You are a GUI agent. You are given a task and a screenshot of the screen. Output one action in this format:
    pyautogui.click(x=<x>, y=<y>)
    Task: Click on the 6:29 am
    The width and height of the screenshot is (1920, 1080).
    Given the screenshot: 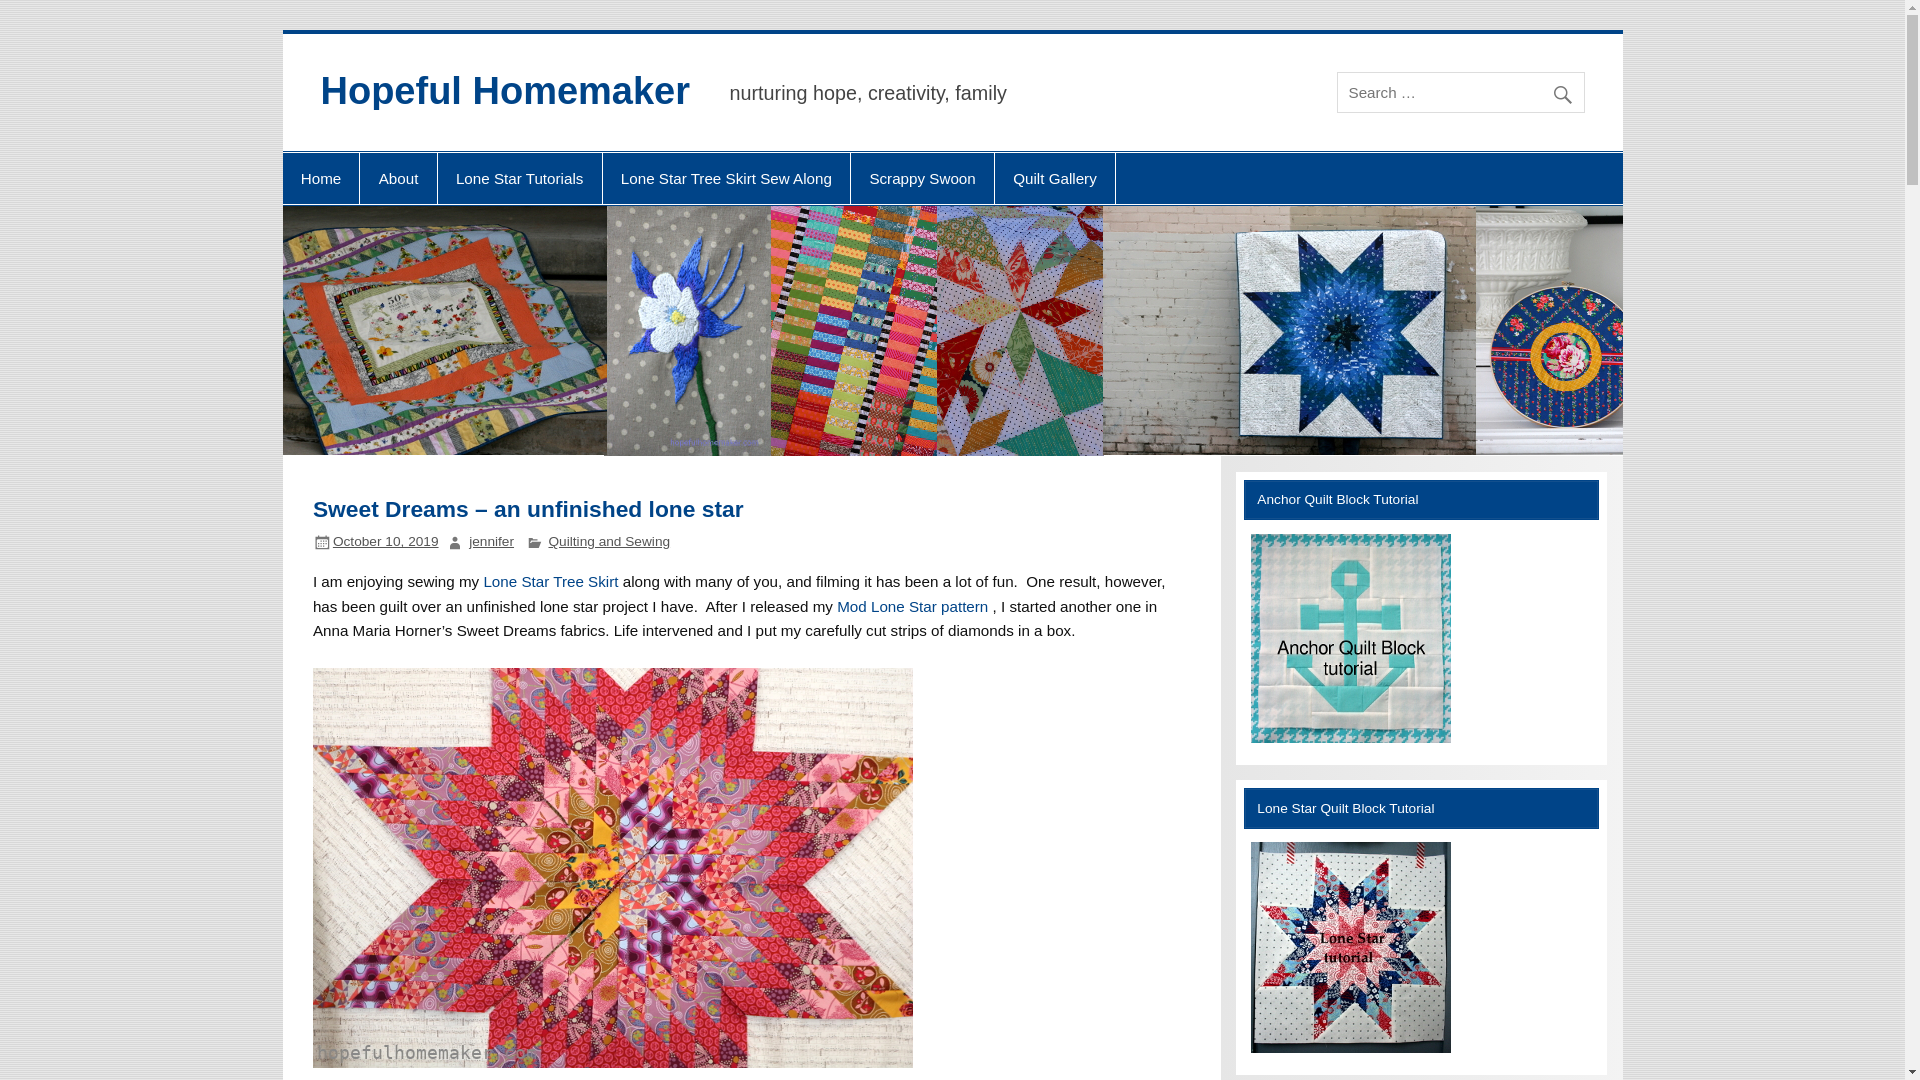 What is the action you would take?
    pyautogui.click(x=386, y=540)
    